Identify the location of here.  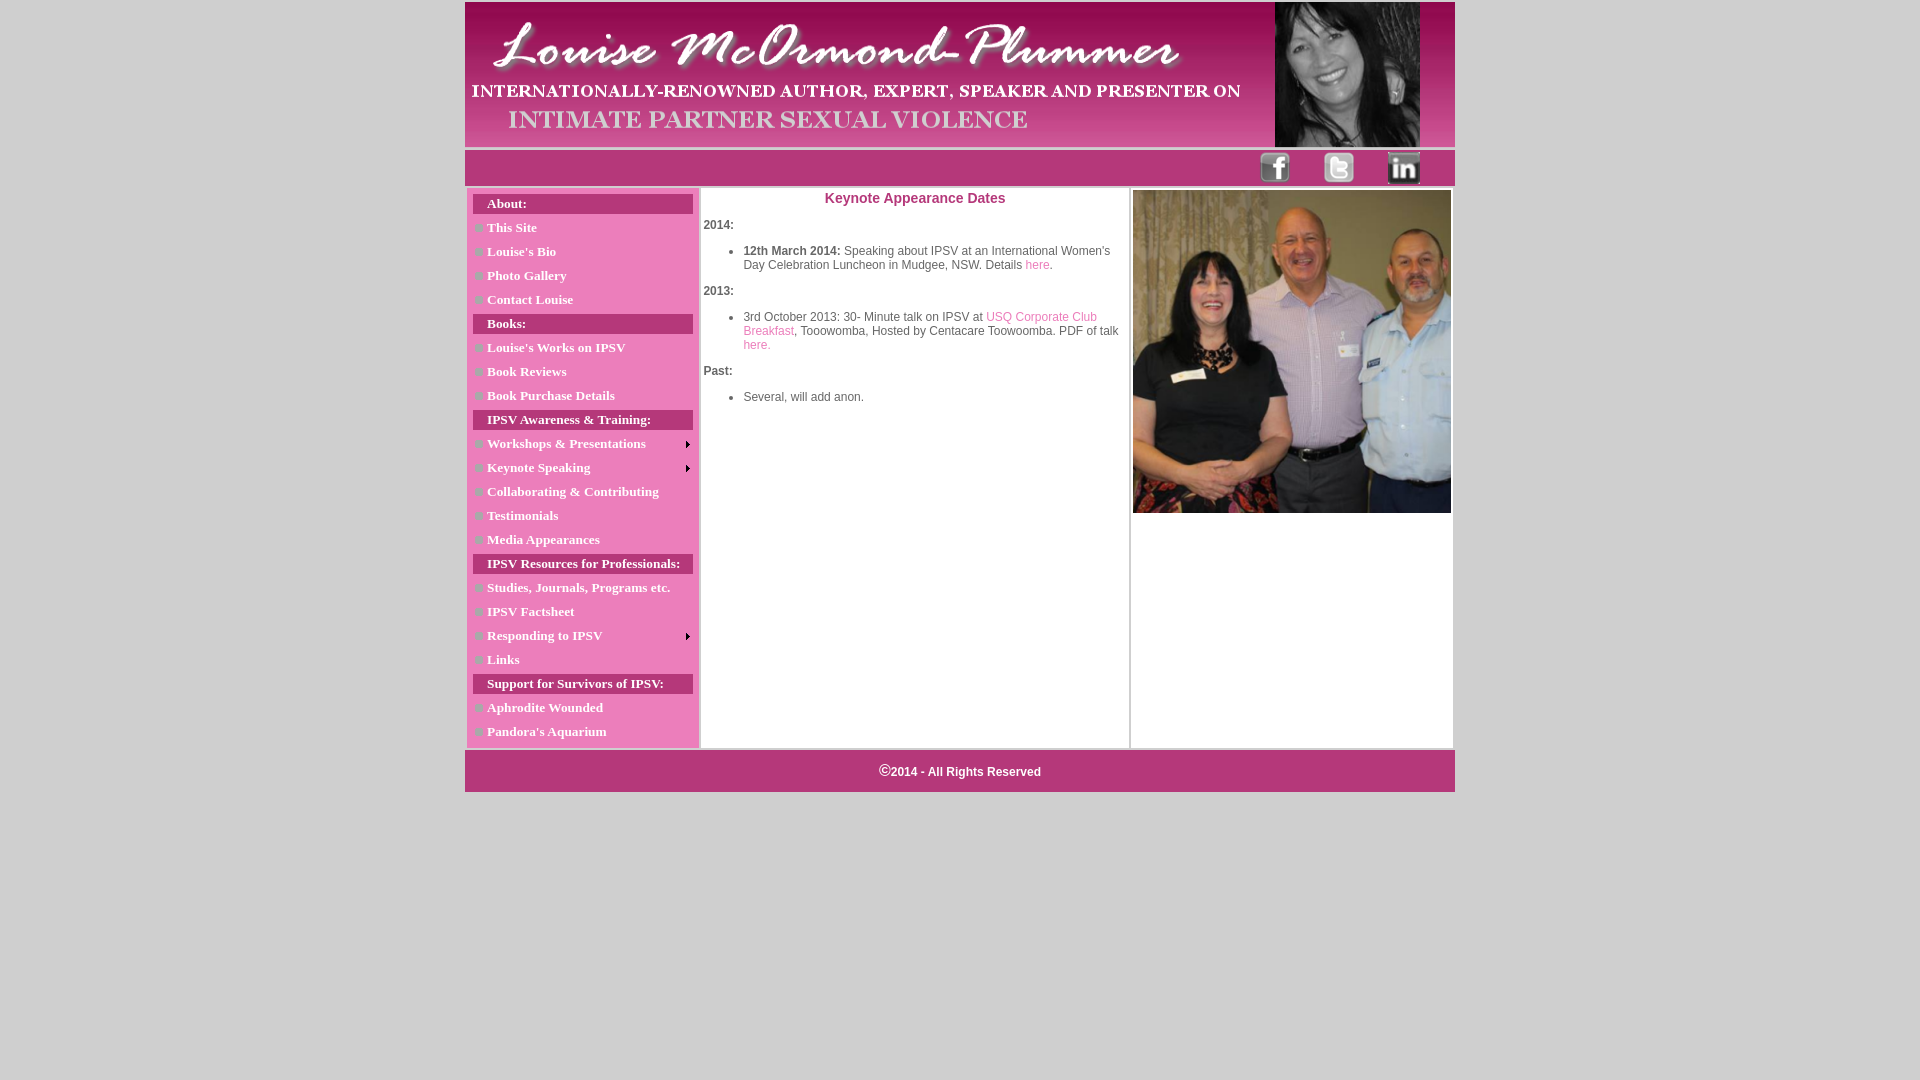
(1038, 265).